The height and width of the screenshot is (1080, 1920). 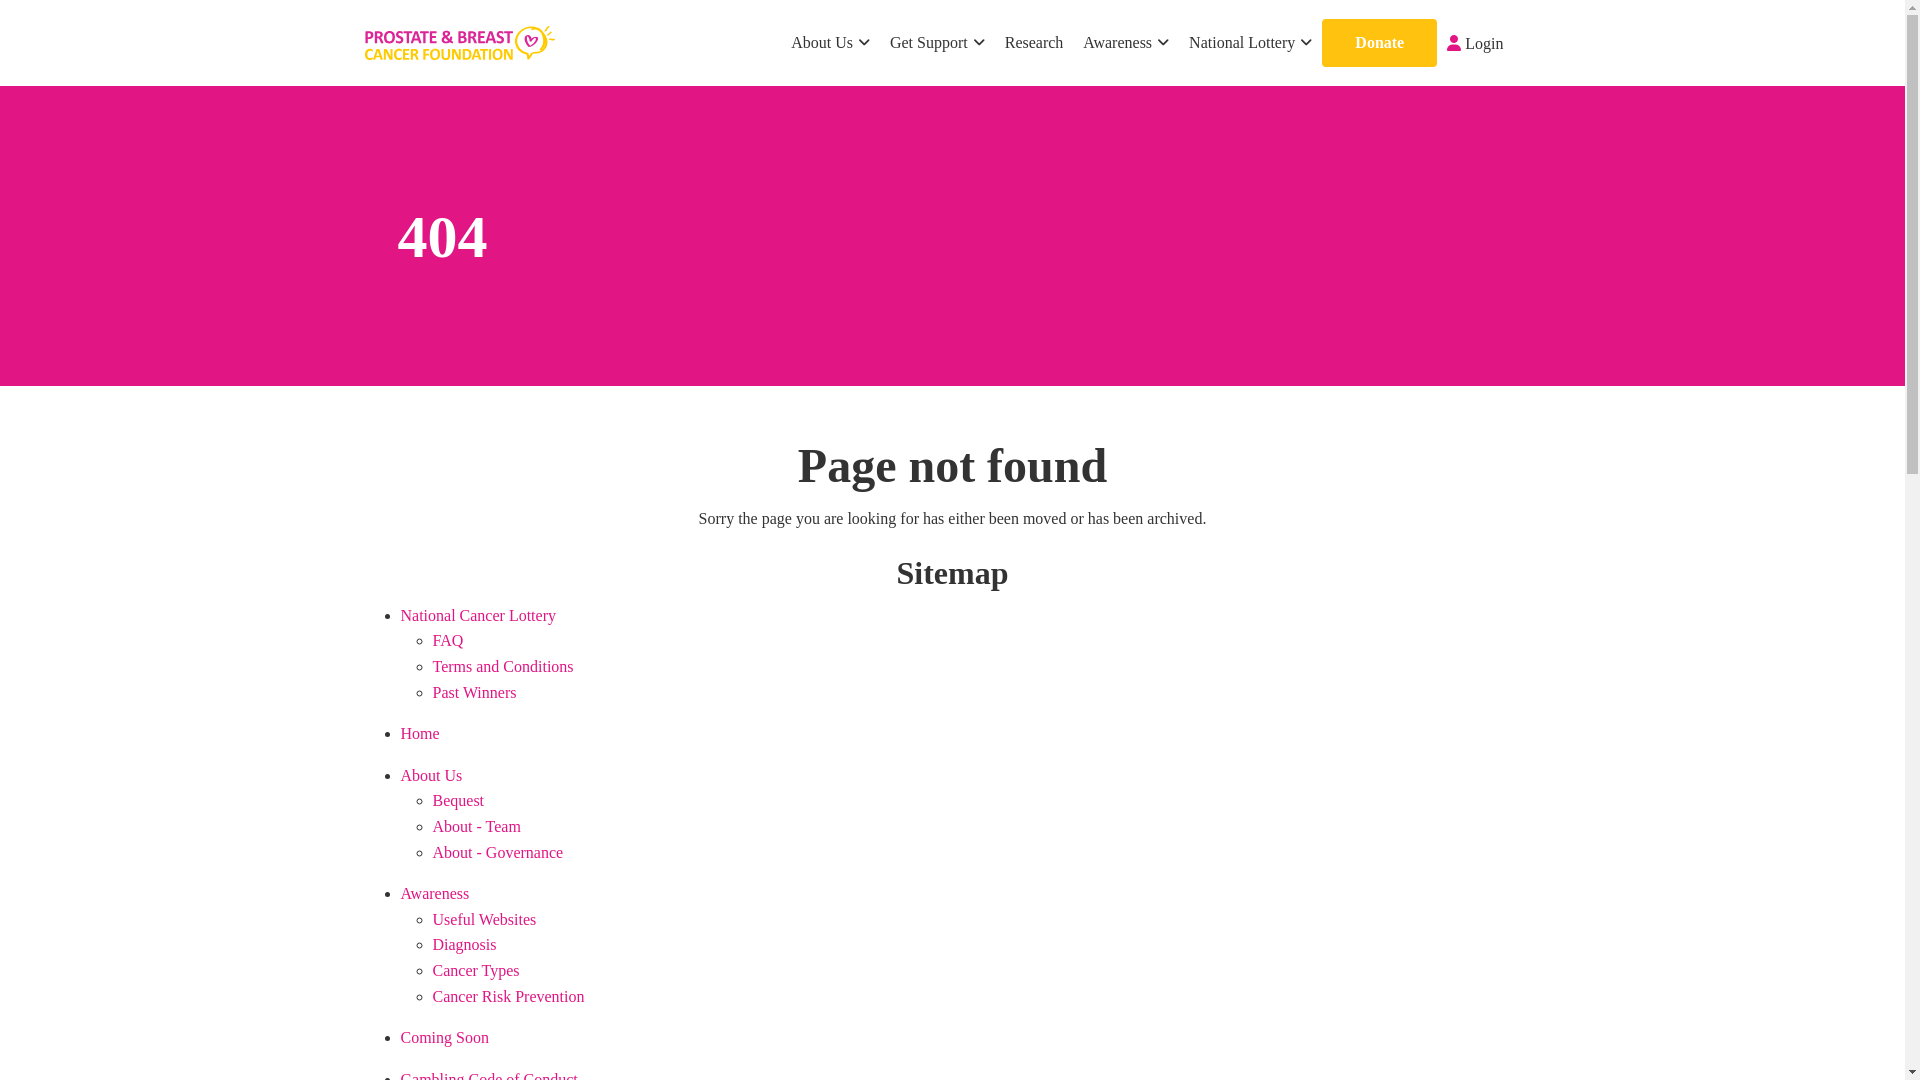 What do you see at coordinates (476, 826) in the screenshot?
I see `About - Team` at bounding box center [476, 826].